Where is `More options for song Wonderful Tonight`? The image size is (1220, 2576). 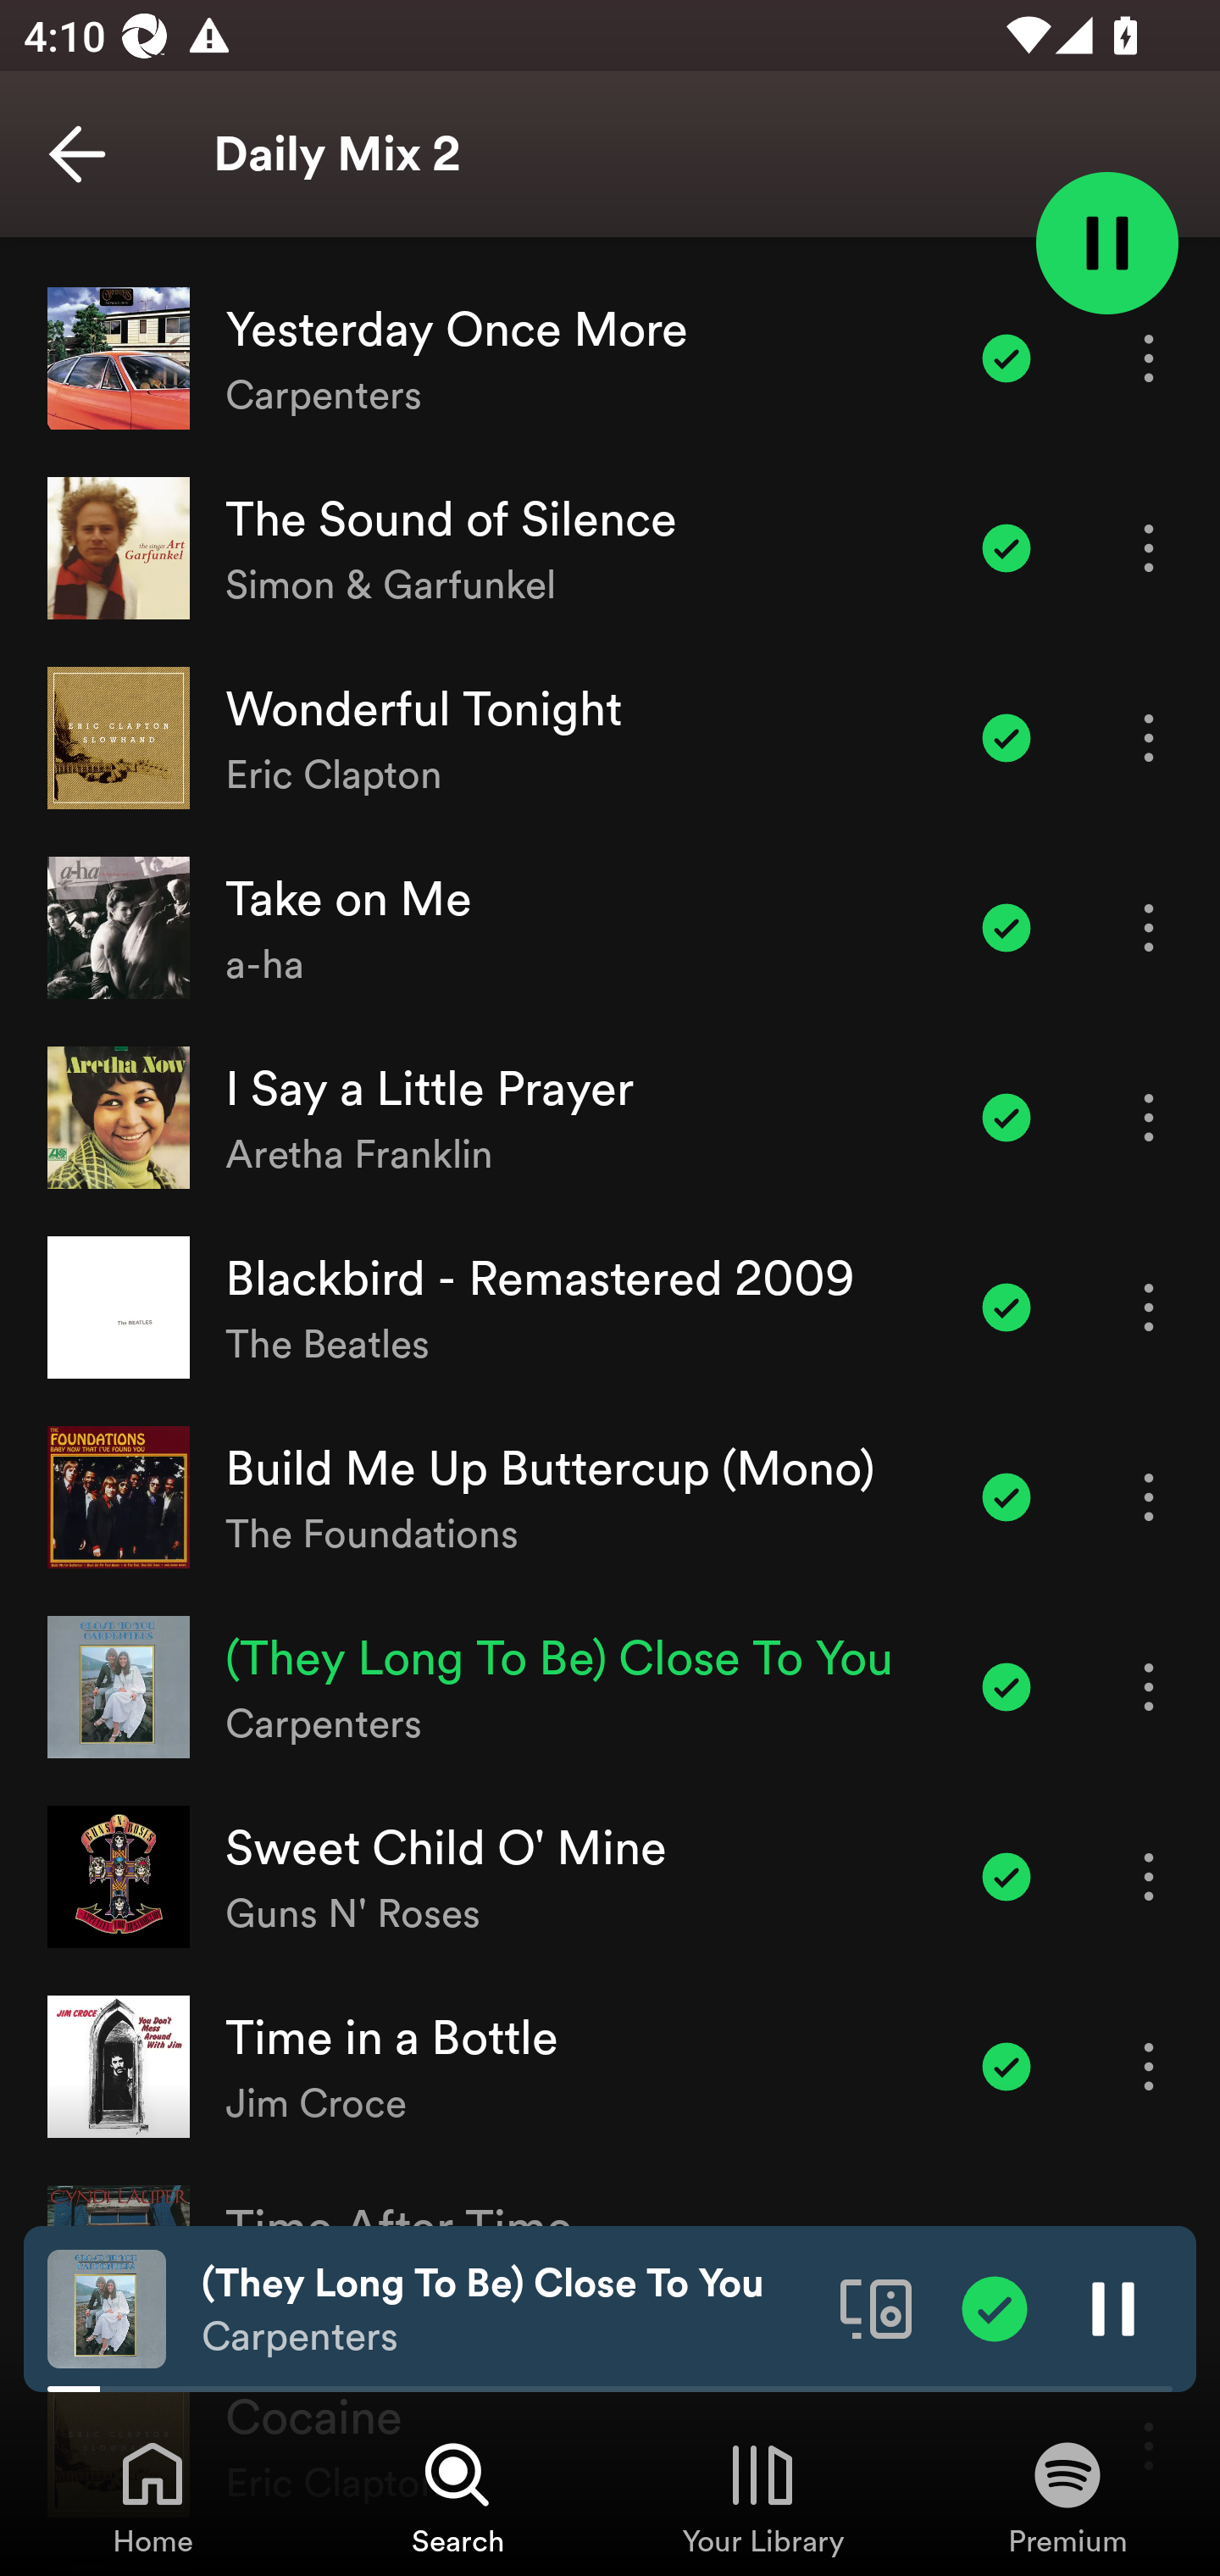
More options for song Wonderful Tonight is located at coordinates (1149, 737).